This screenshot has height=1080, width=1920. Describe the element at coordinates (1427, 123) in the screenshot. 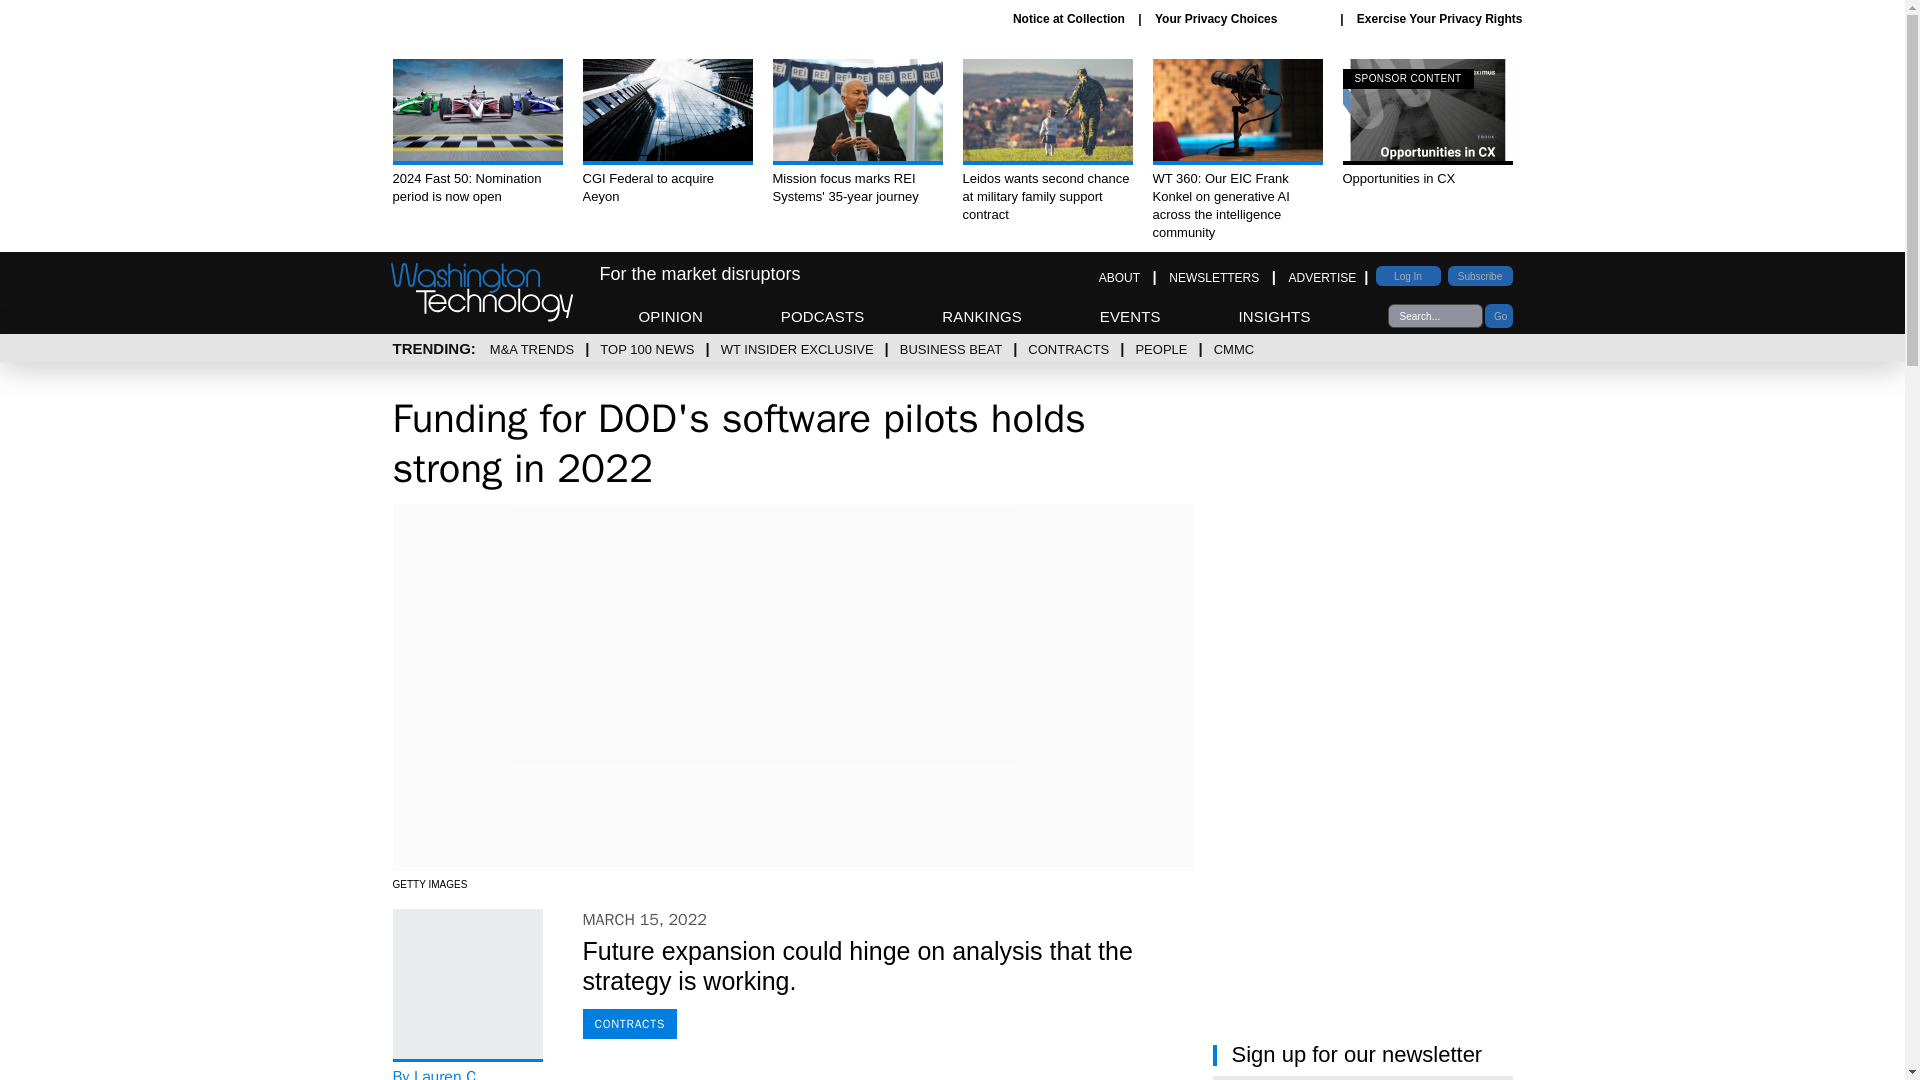

I see `RANKINGS` at that location.